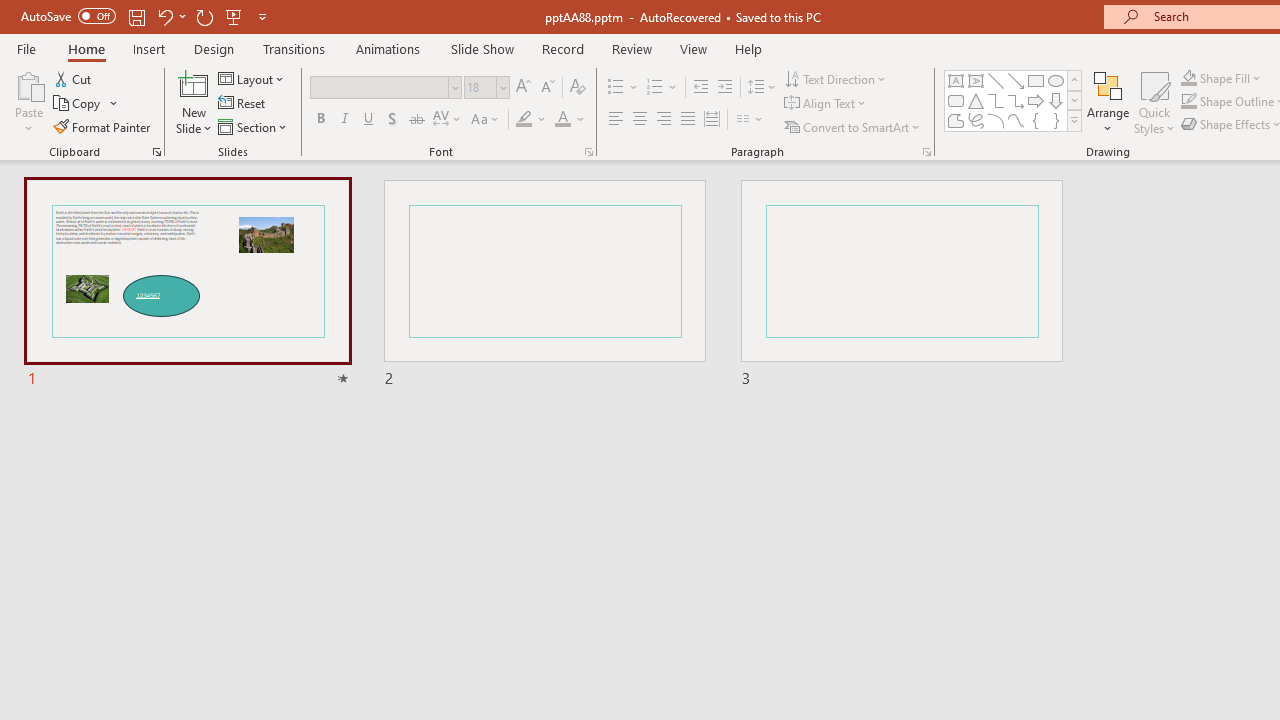  Describe the element at coordinates (976, 80) in the screenshot. I see `Vertical Text Box` at that location.